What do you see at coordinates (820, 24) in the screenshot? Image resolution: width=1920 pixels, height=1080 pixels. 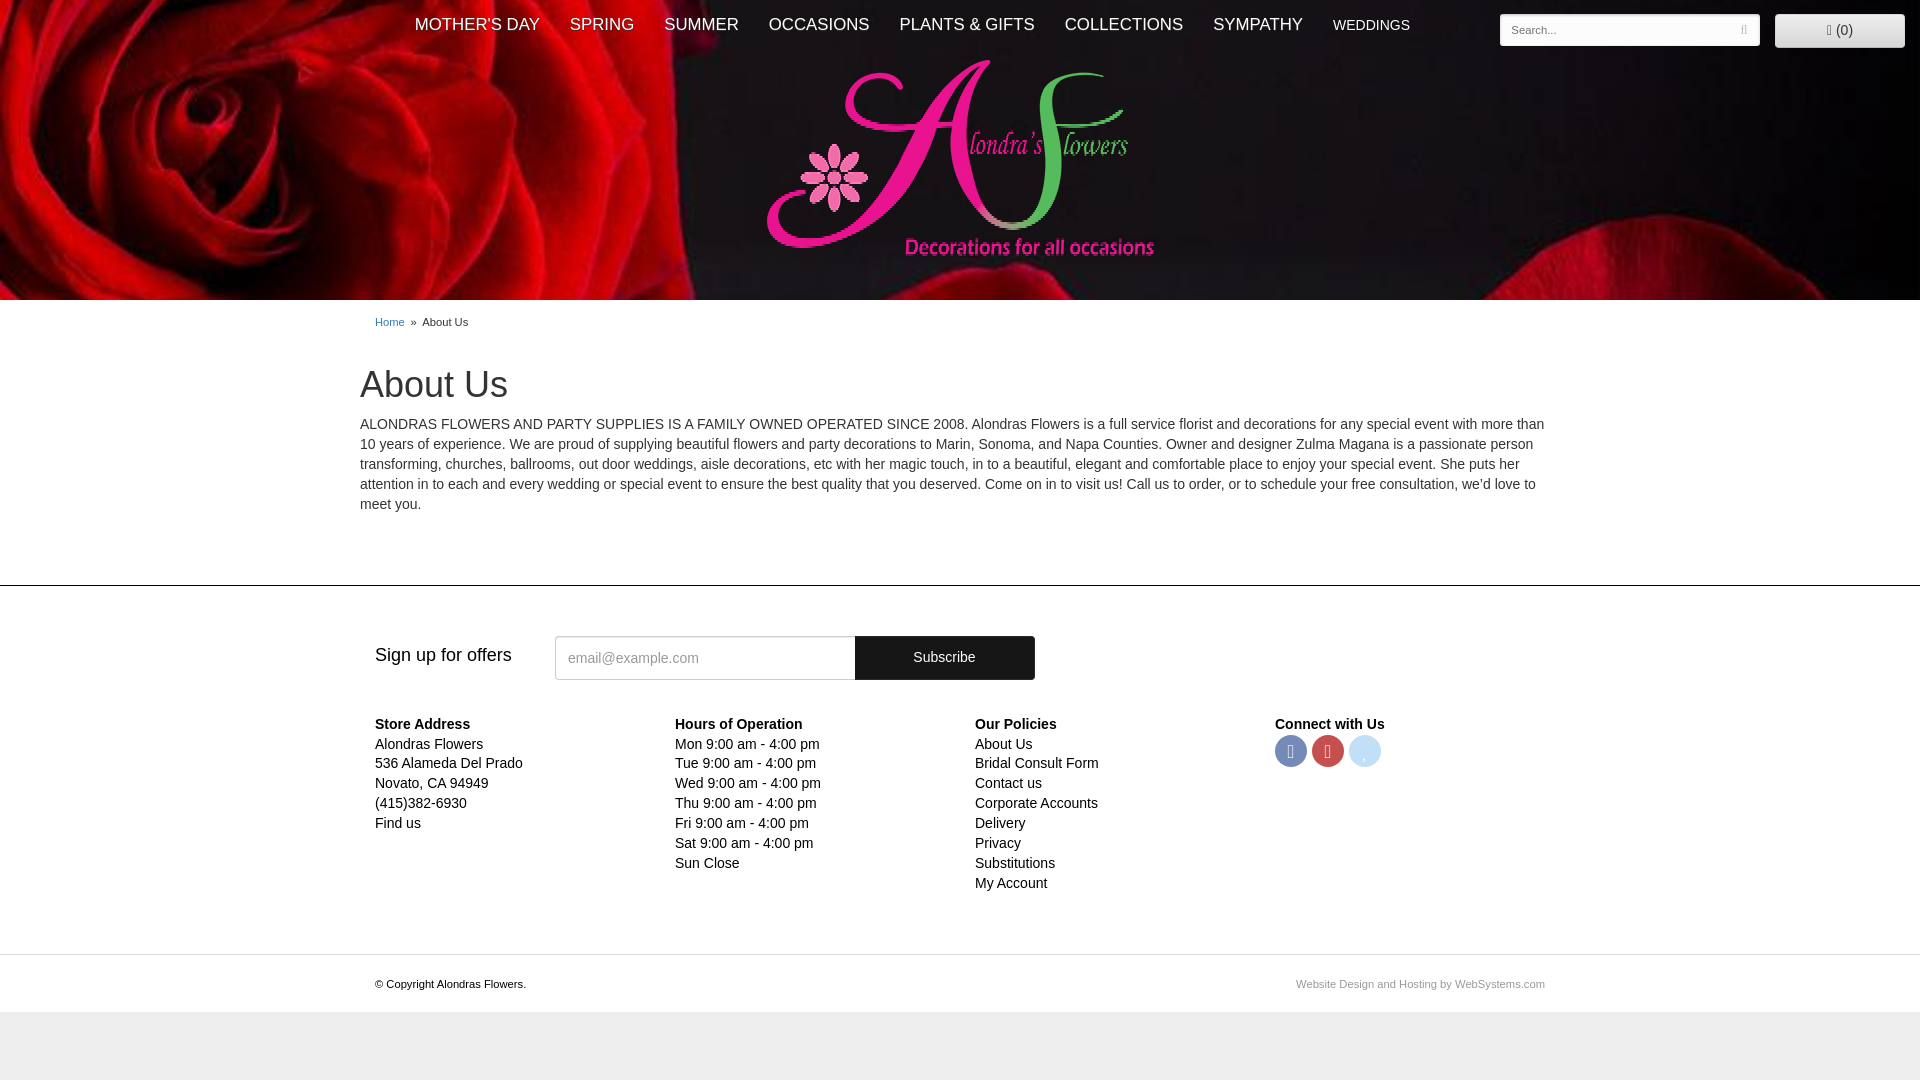 I see `OCCASIONS` at bounding box center [820, 24].